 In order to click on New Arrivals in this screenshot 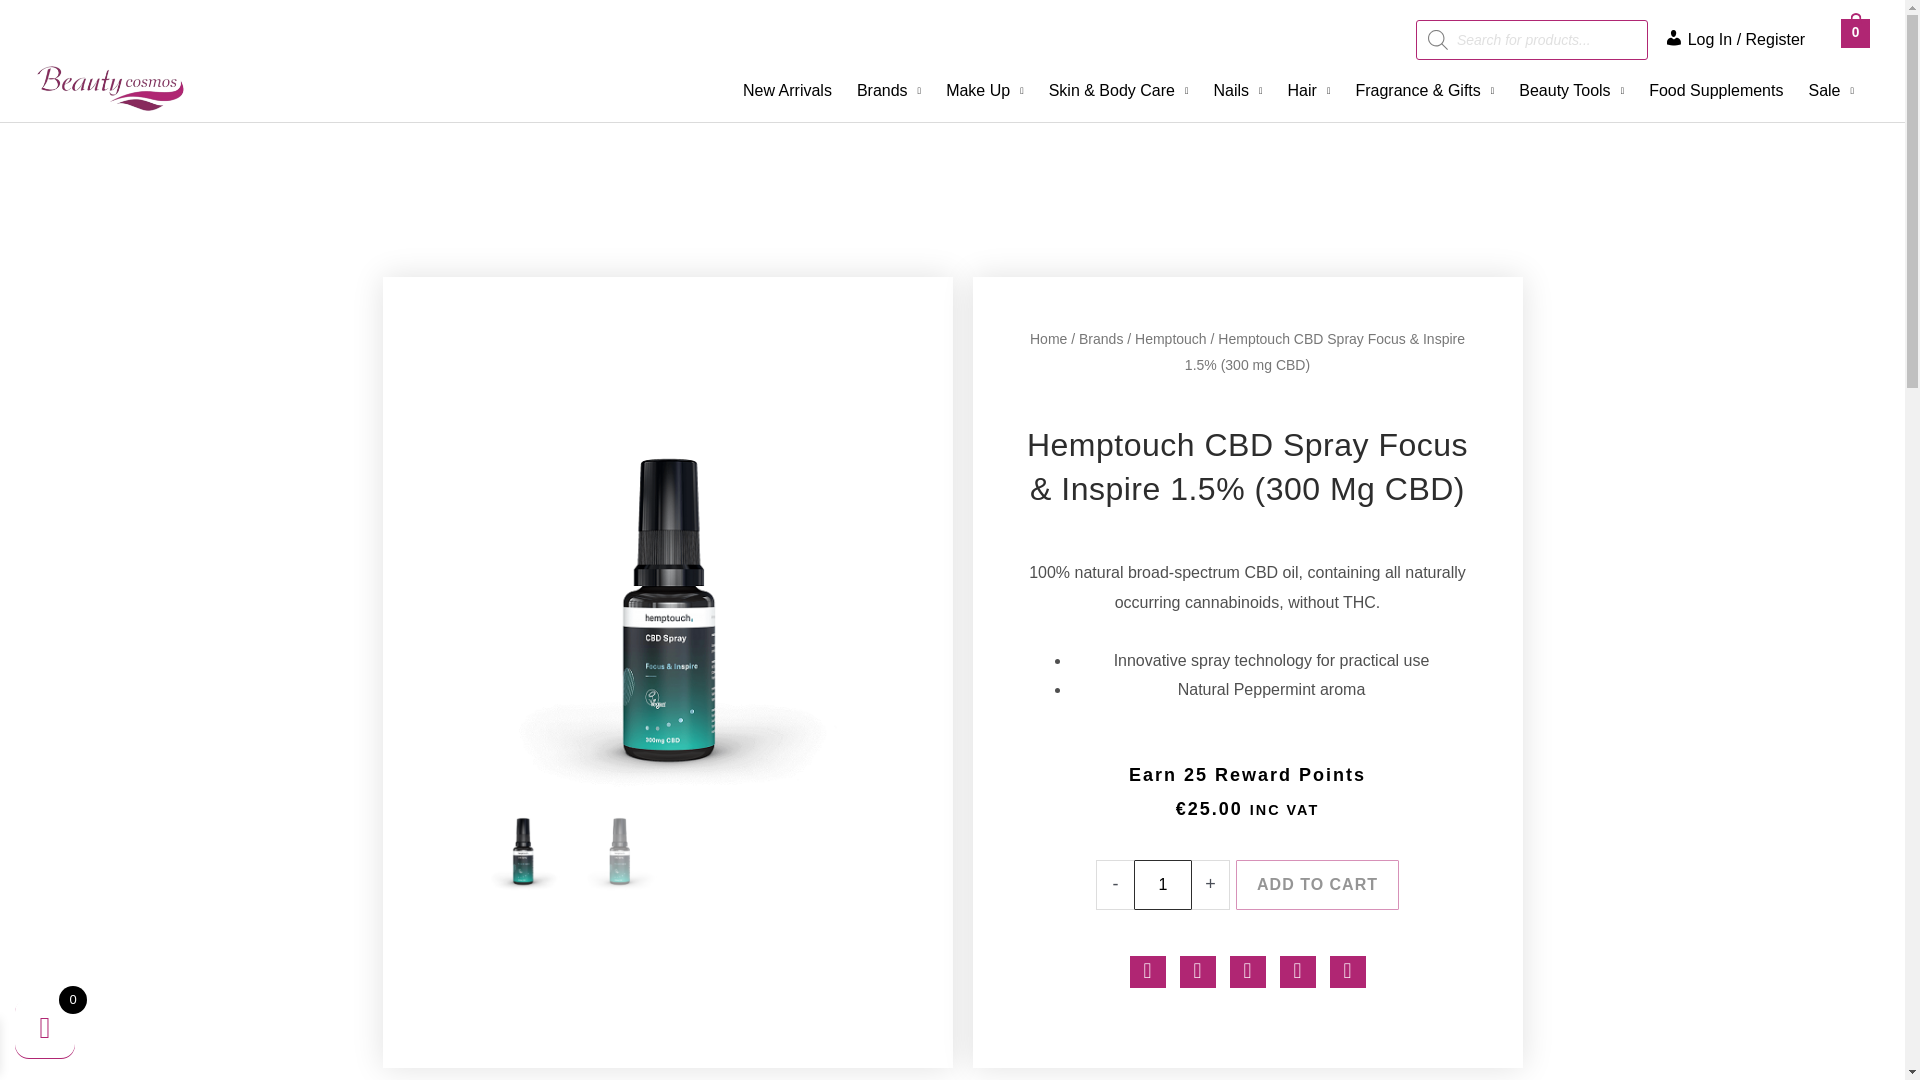, I will do `click(790, 94)`.